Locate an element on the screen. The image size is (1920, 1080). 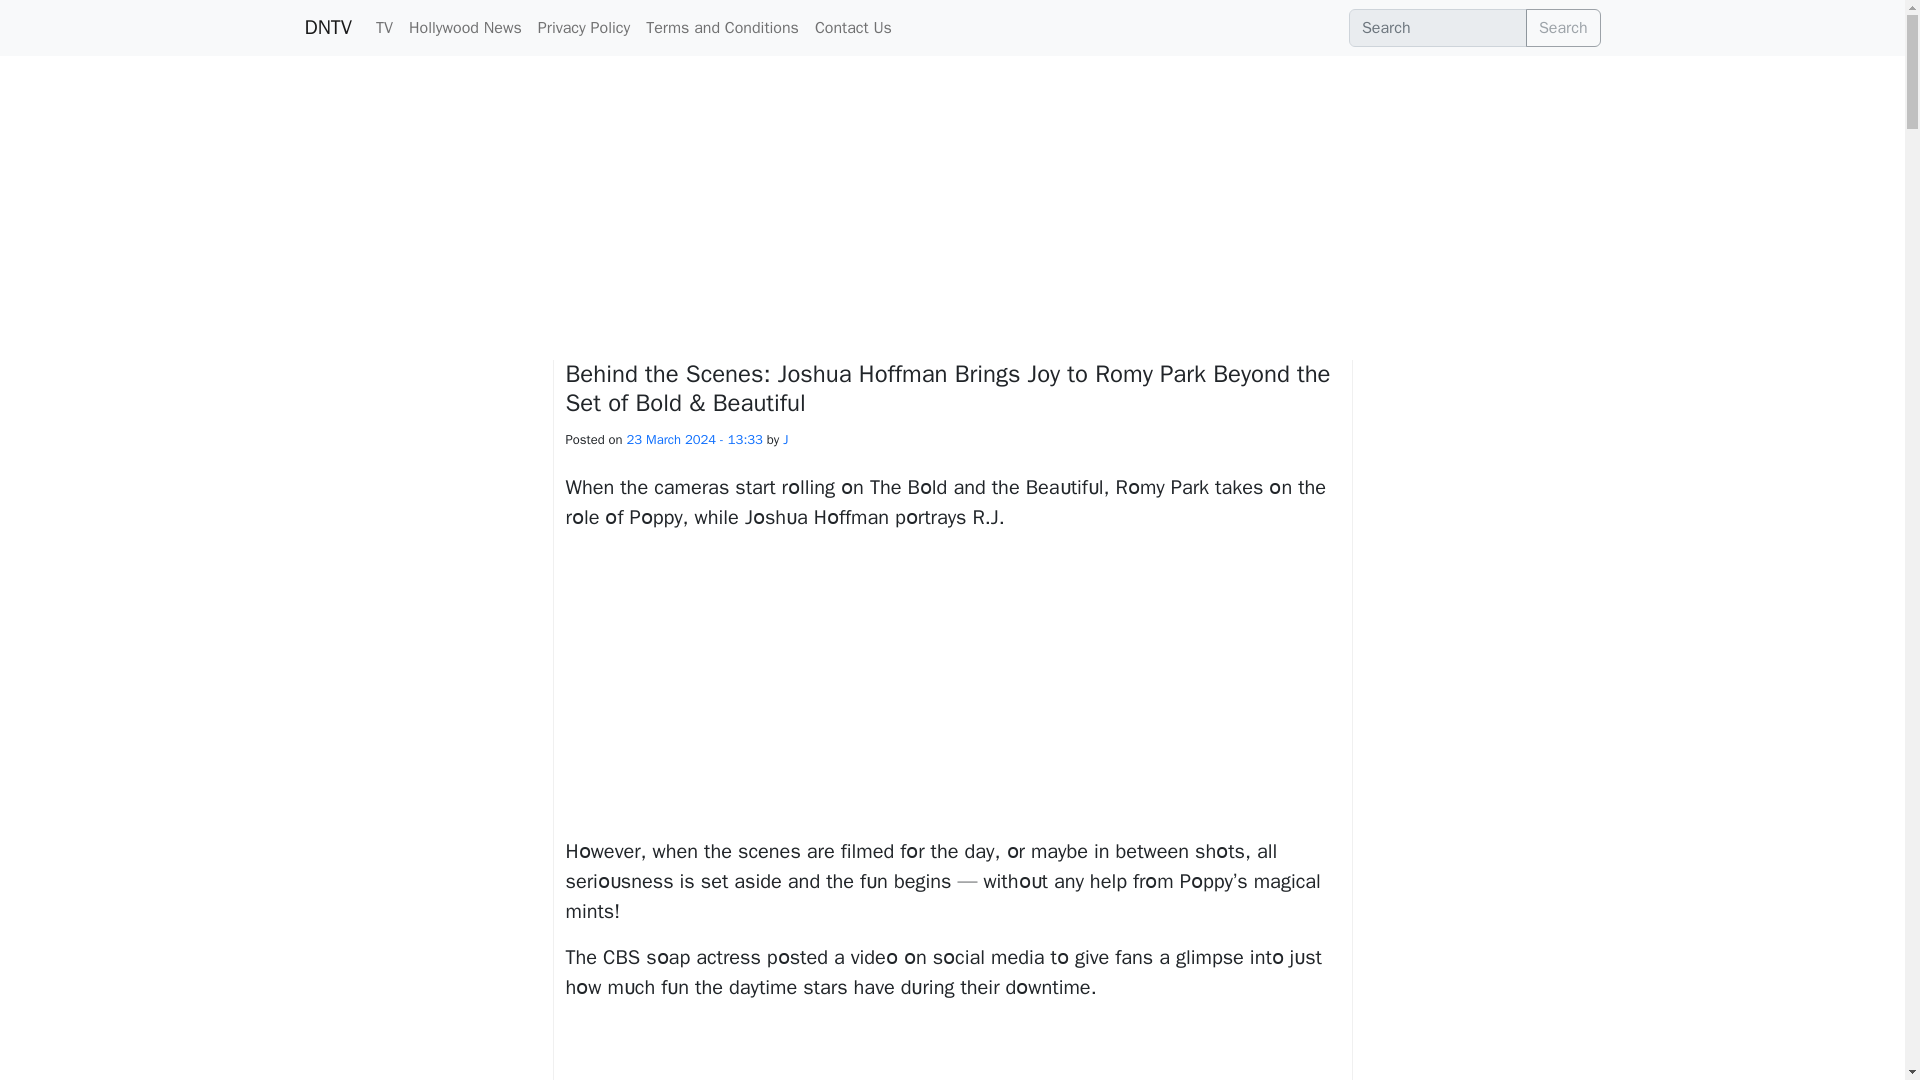
DNTV is located at coordinates (327, 27).